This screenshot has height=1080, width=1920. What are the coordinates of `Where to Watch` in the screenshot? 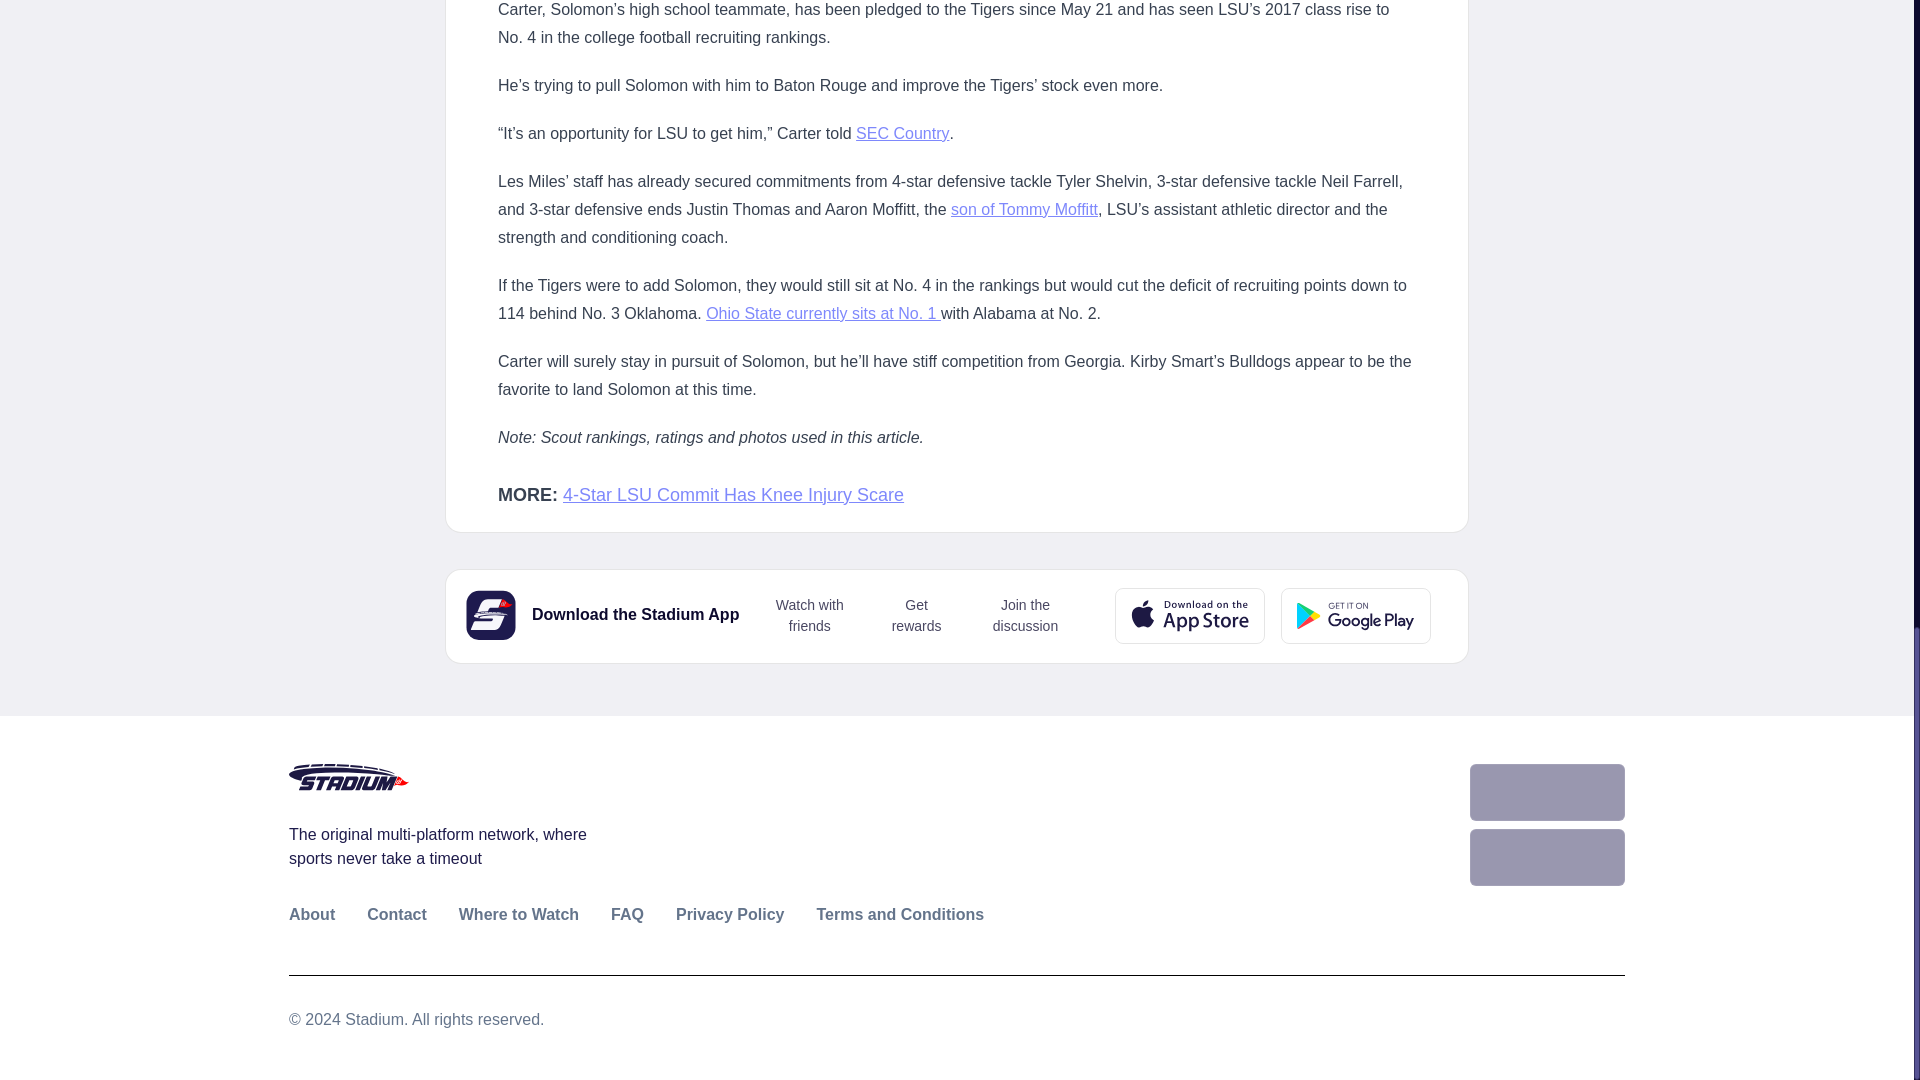 It's located at (518, 914).